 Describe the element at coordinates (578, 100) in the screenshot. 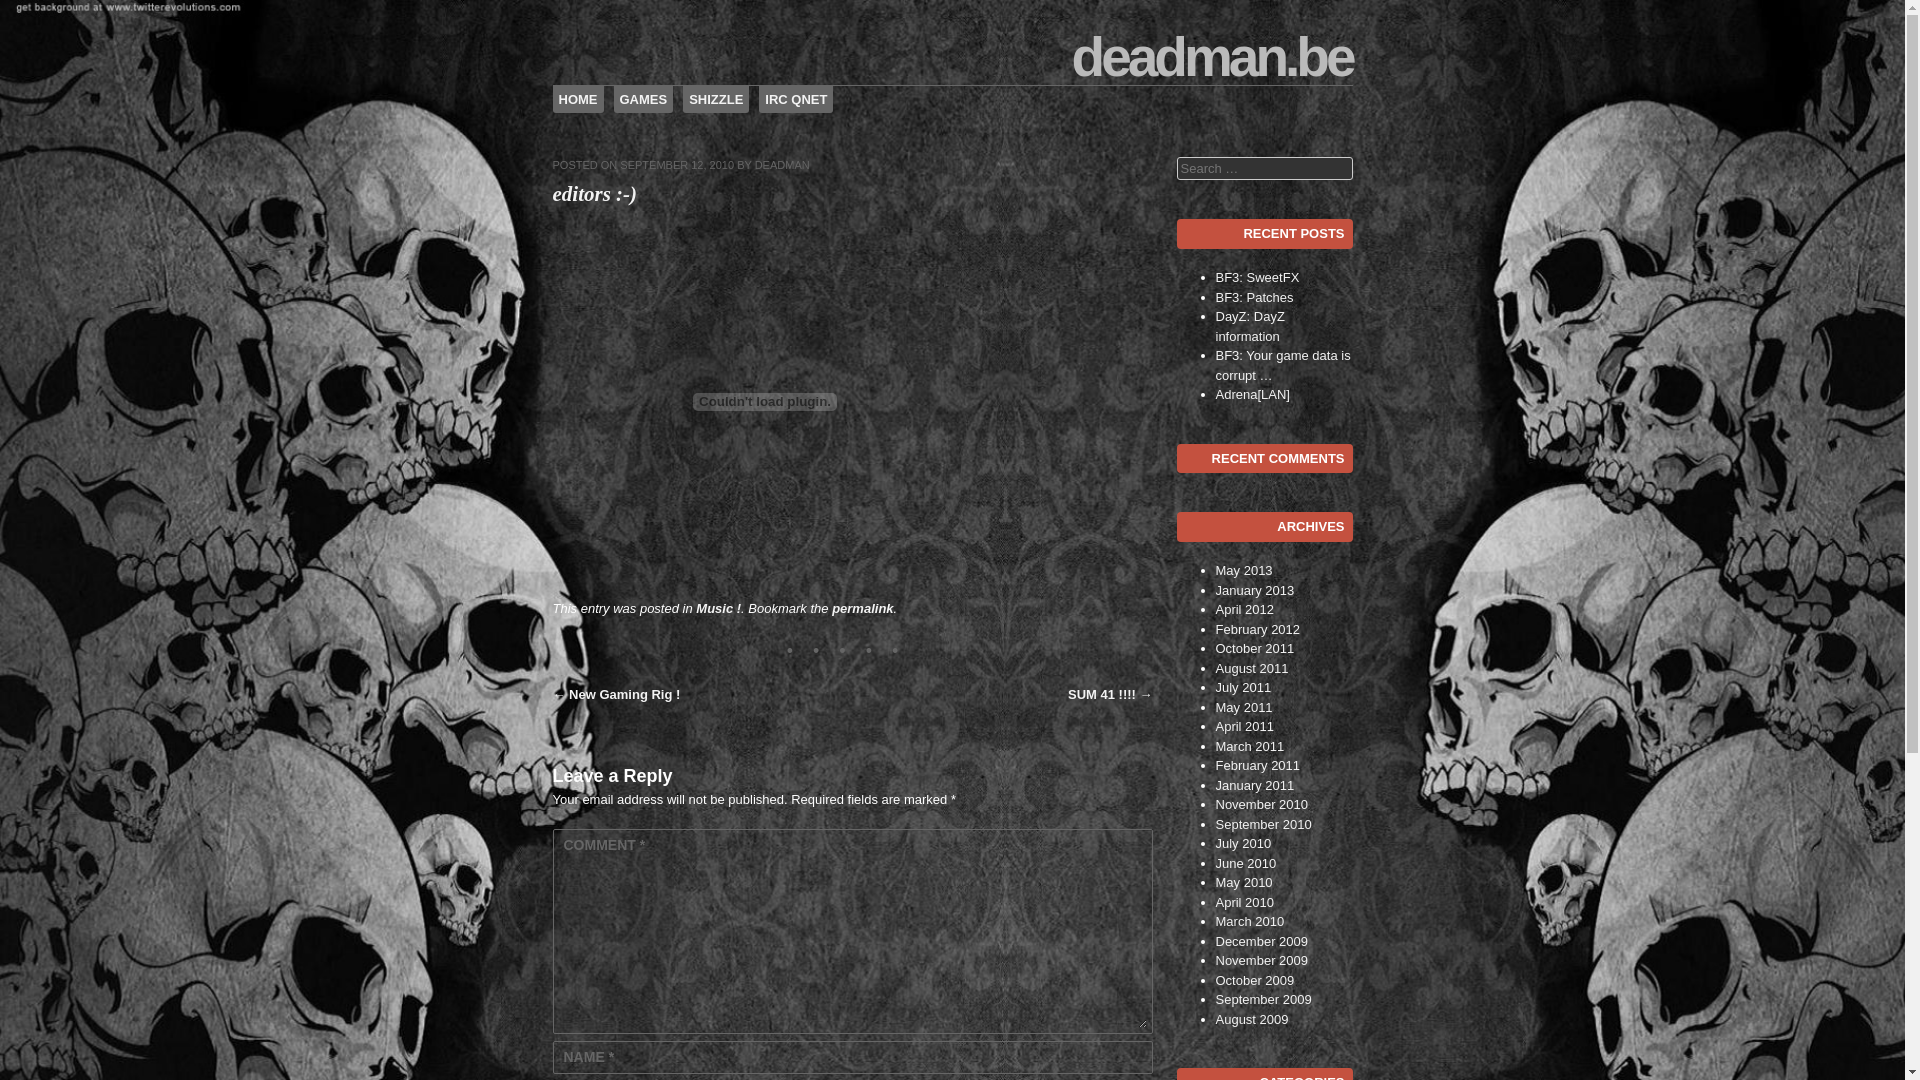

I see `HOME` at that location.